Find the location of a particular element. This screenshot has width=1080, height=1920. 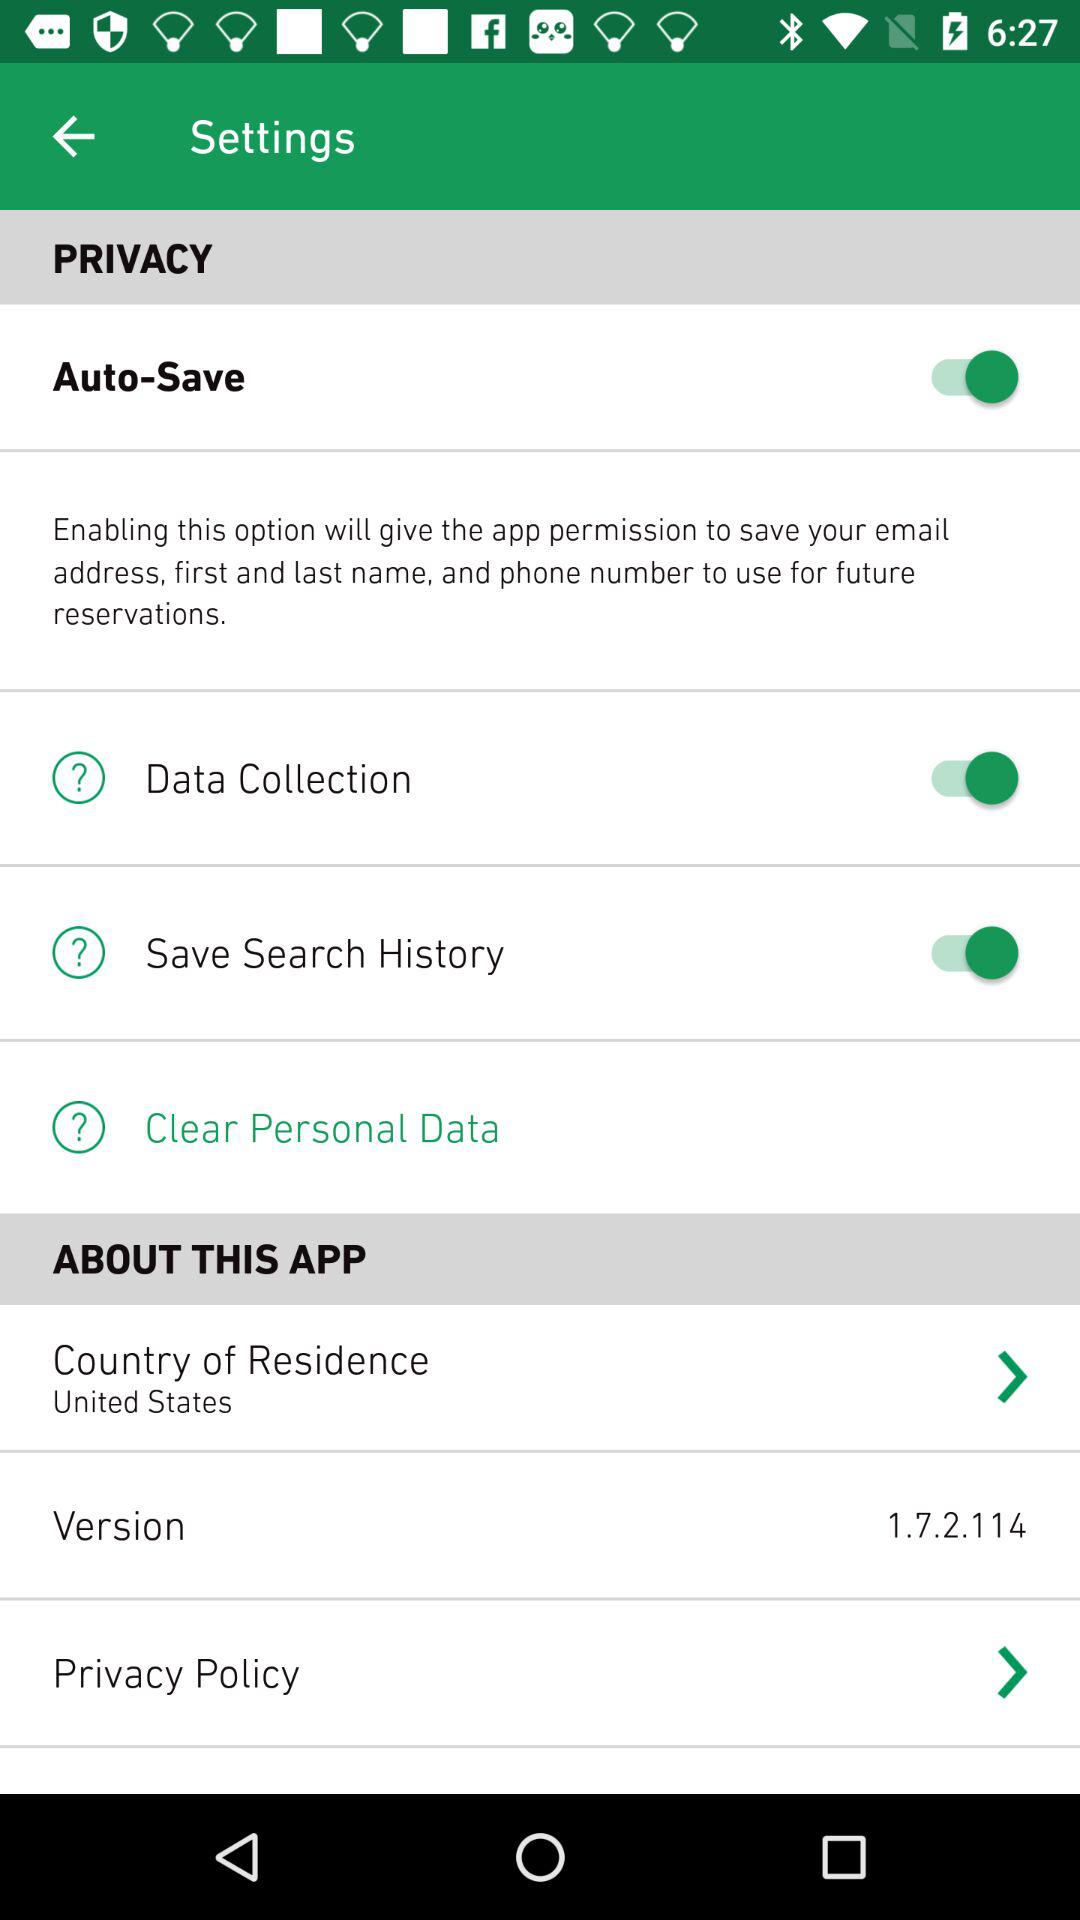

turn on the item next to the settings icon is located at coordinates (73, 136).